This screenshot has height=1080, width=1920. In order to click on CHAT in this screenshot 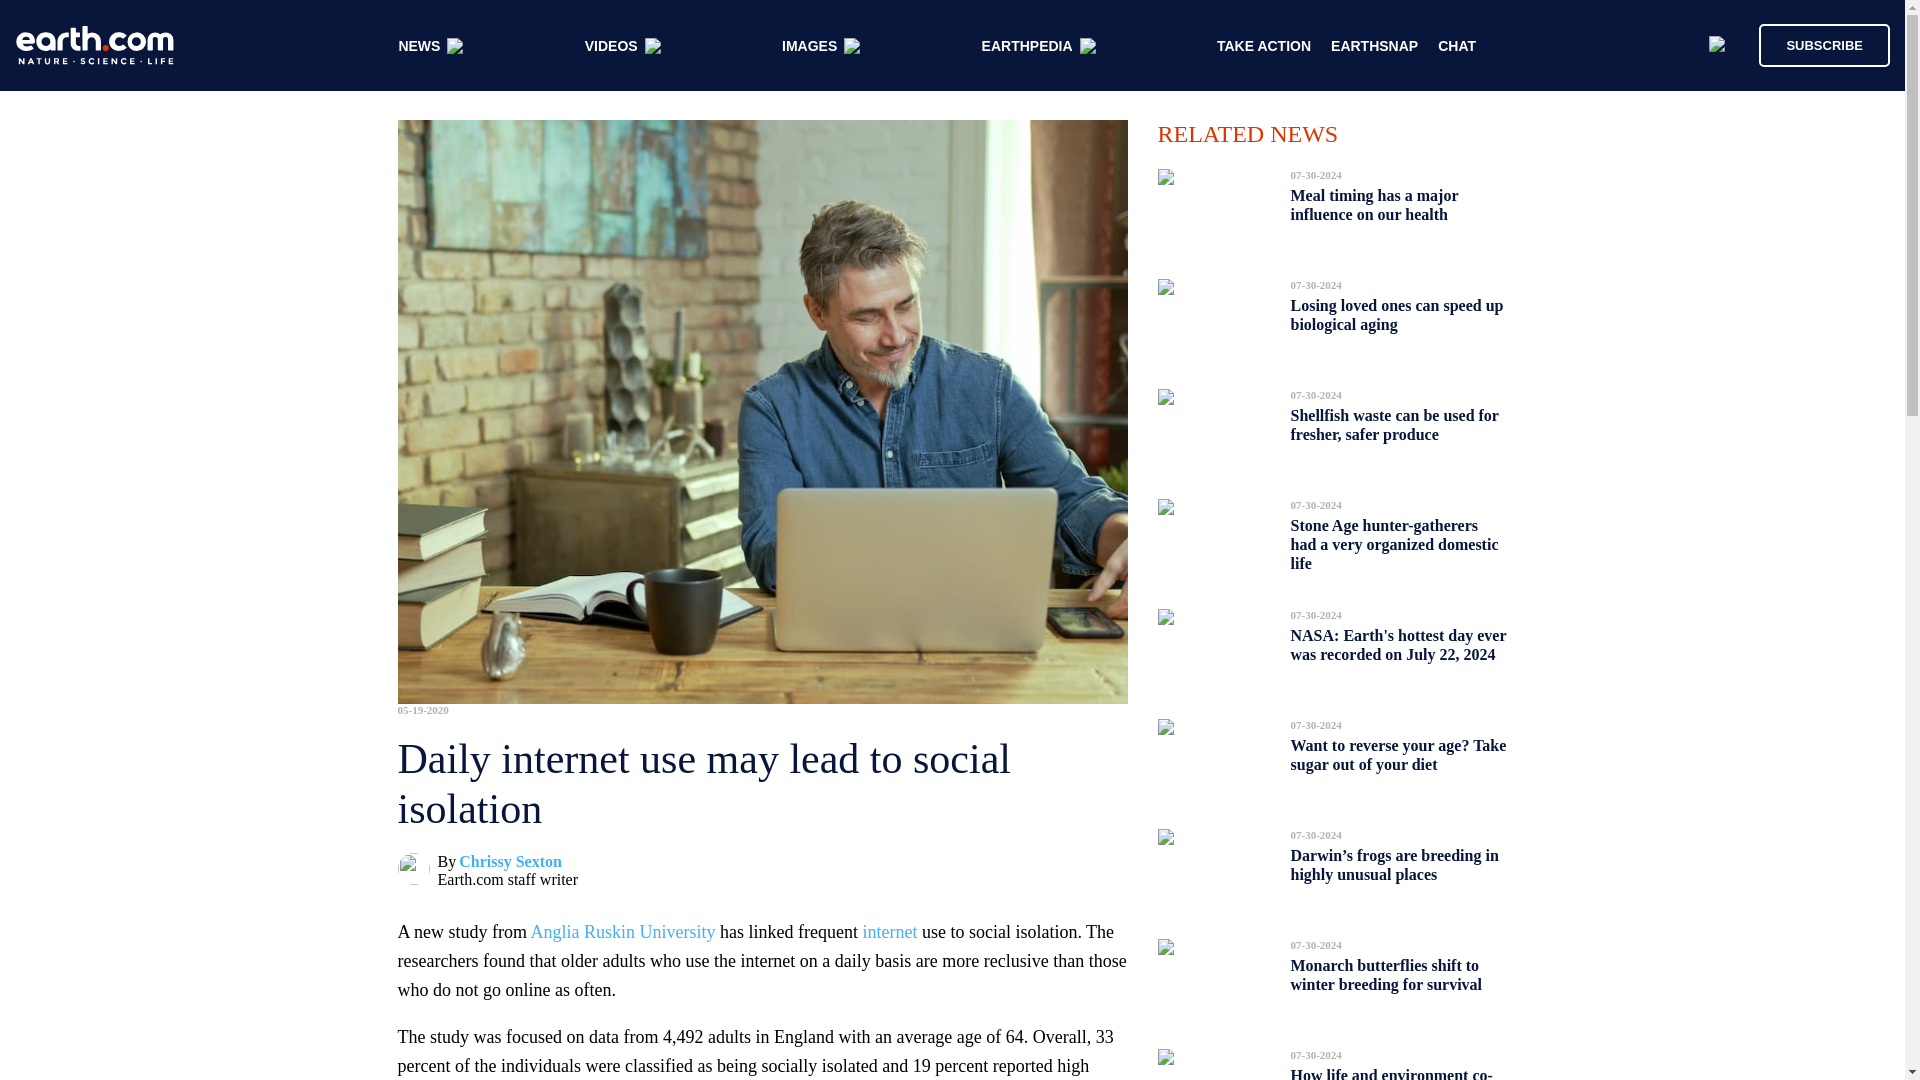, I will do `click(1457, 46)`.